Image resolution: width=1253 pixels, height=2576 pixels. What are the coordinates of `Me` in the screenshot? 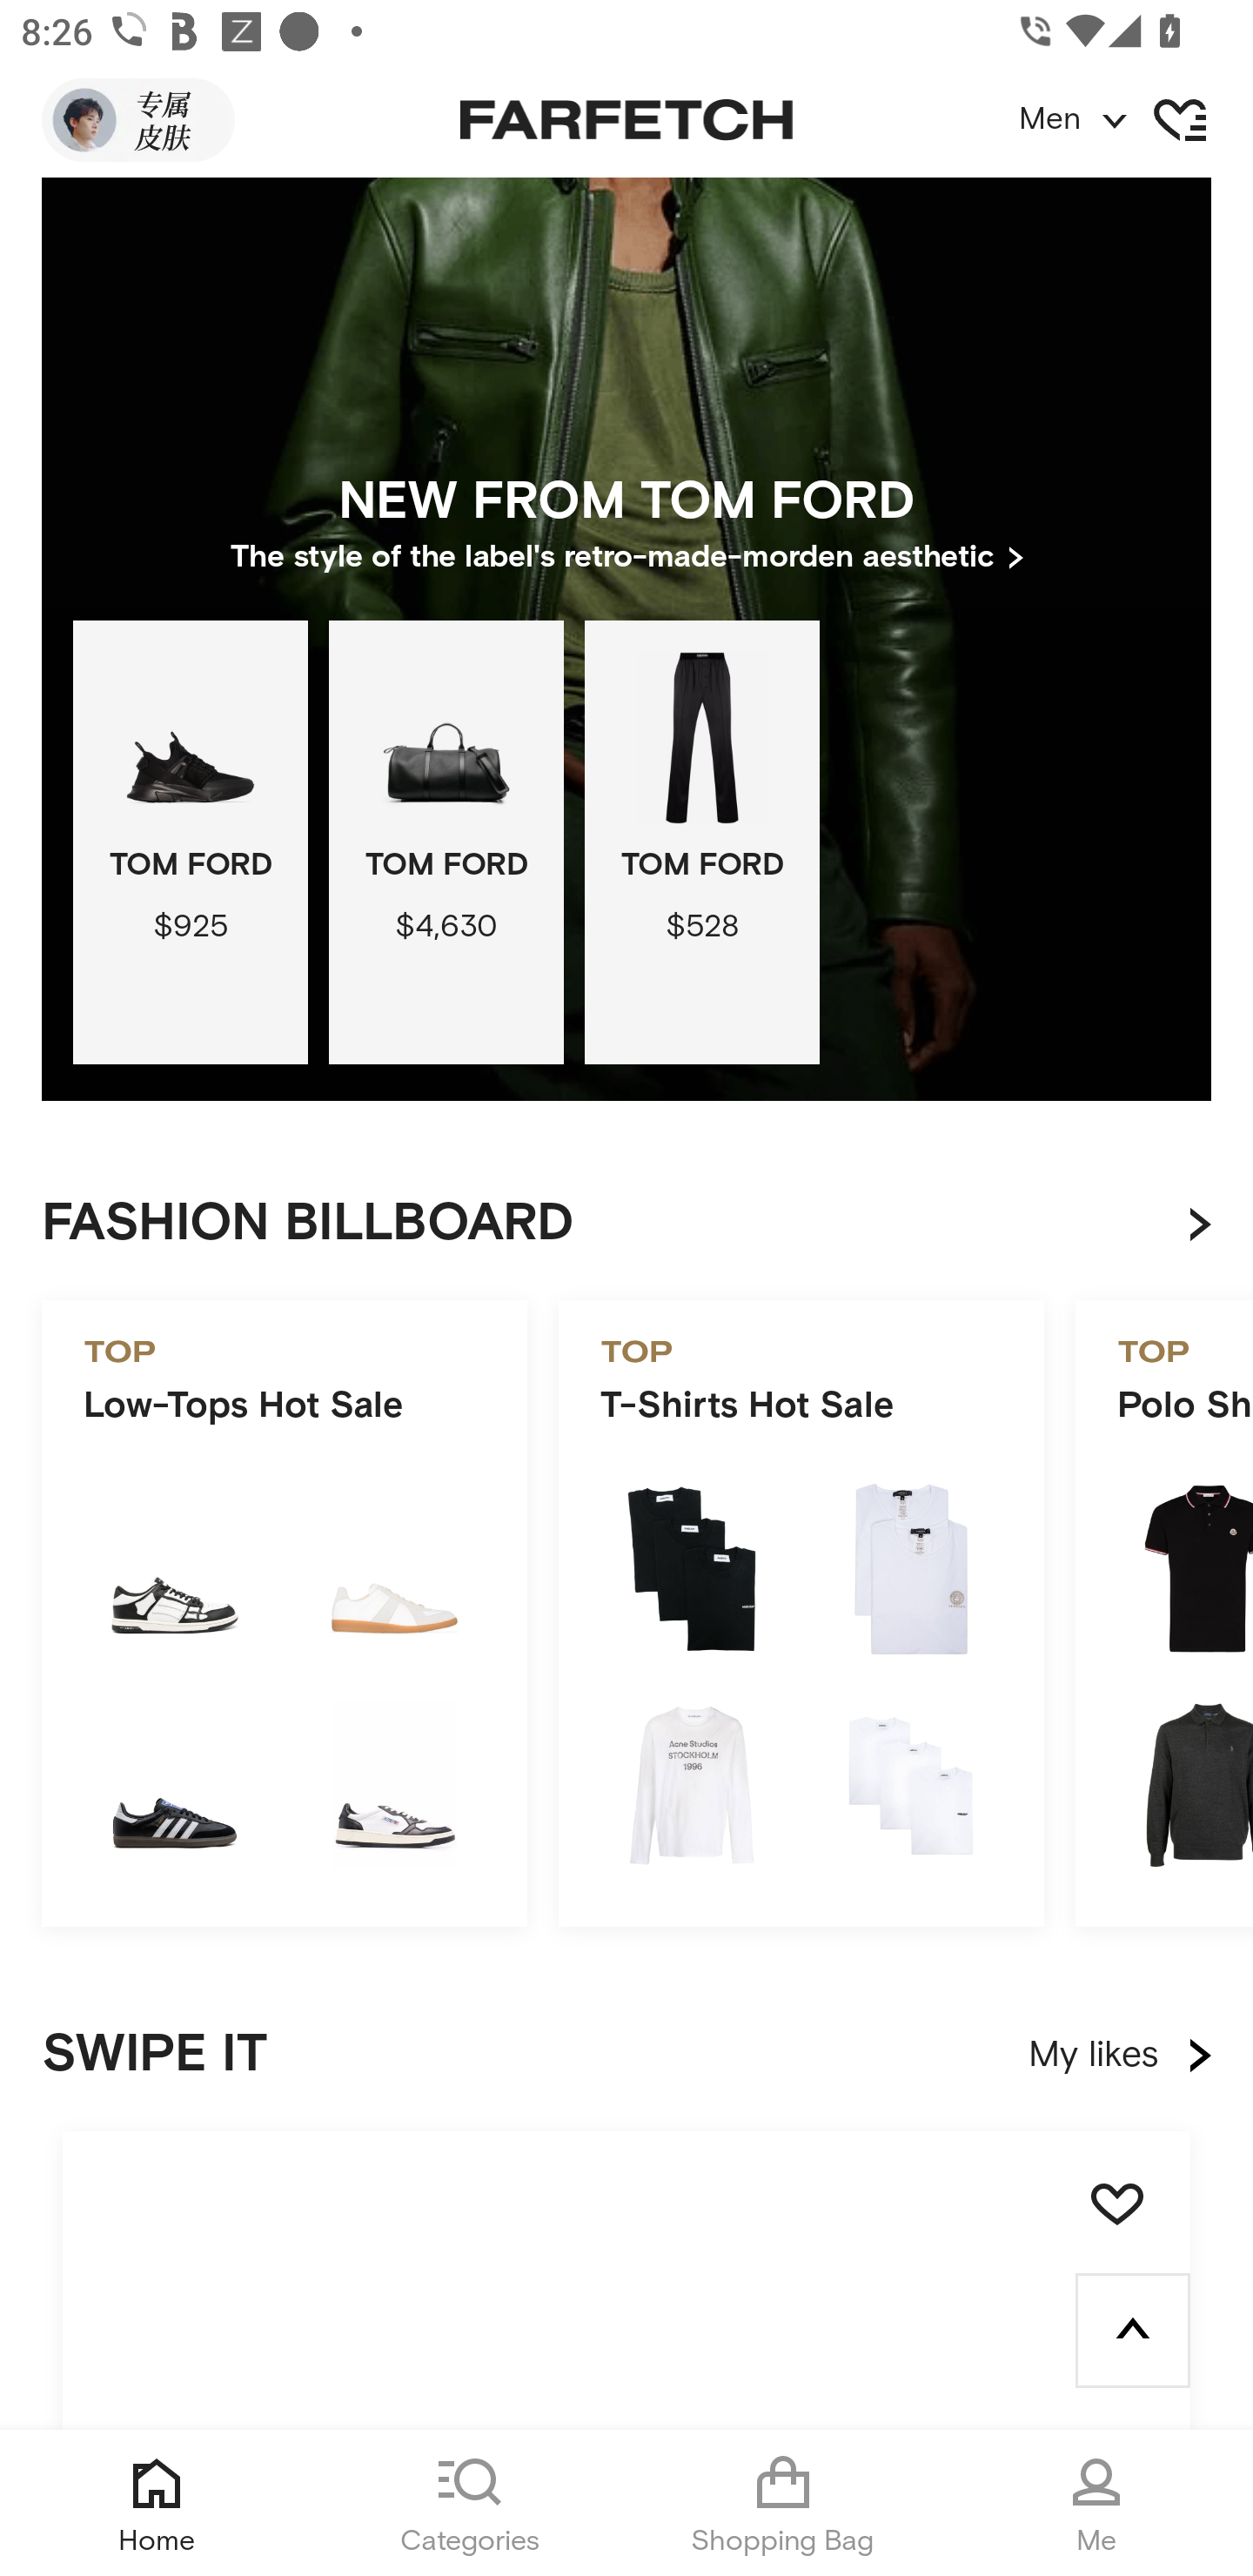 It's located at (1096, 2503).